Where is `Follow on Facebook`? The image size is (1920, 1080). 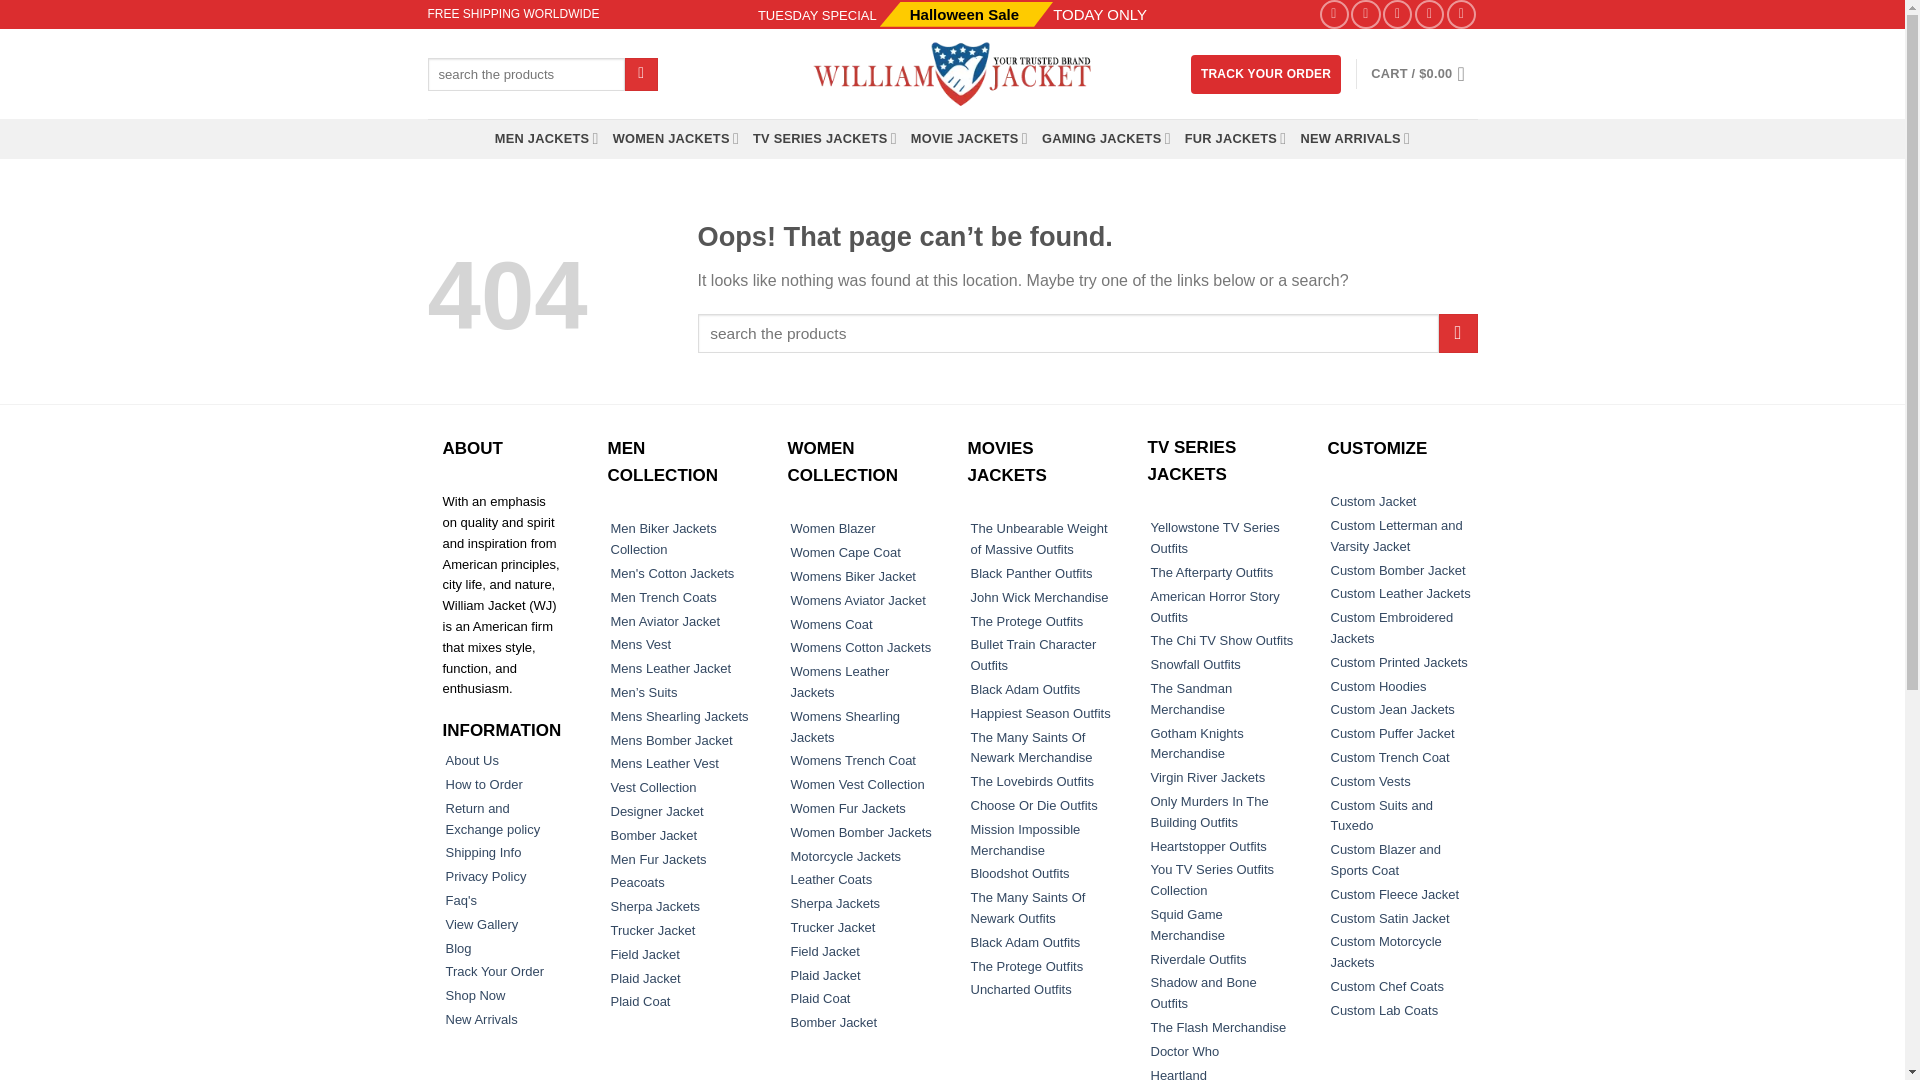
Follow on Facebook is located at coordinates (1334, 14).